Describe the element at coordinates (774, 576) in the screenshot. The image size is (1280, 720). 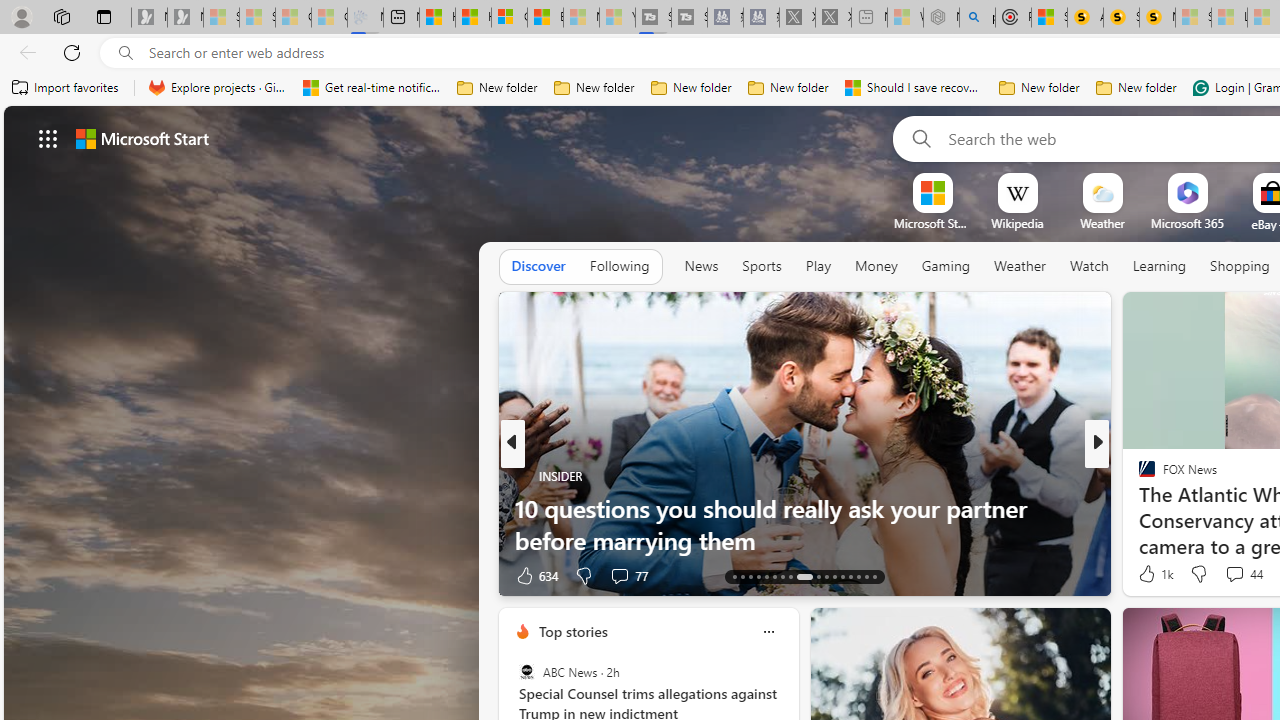
I see `AutomationID: tab-18` at that location.